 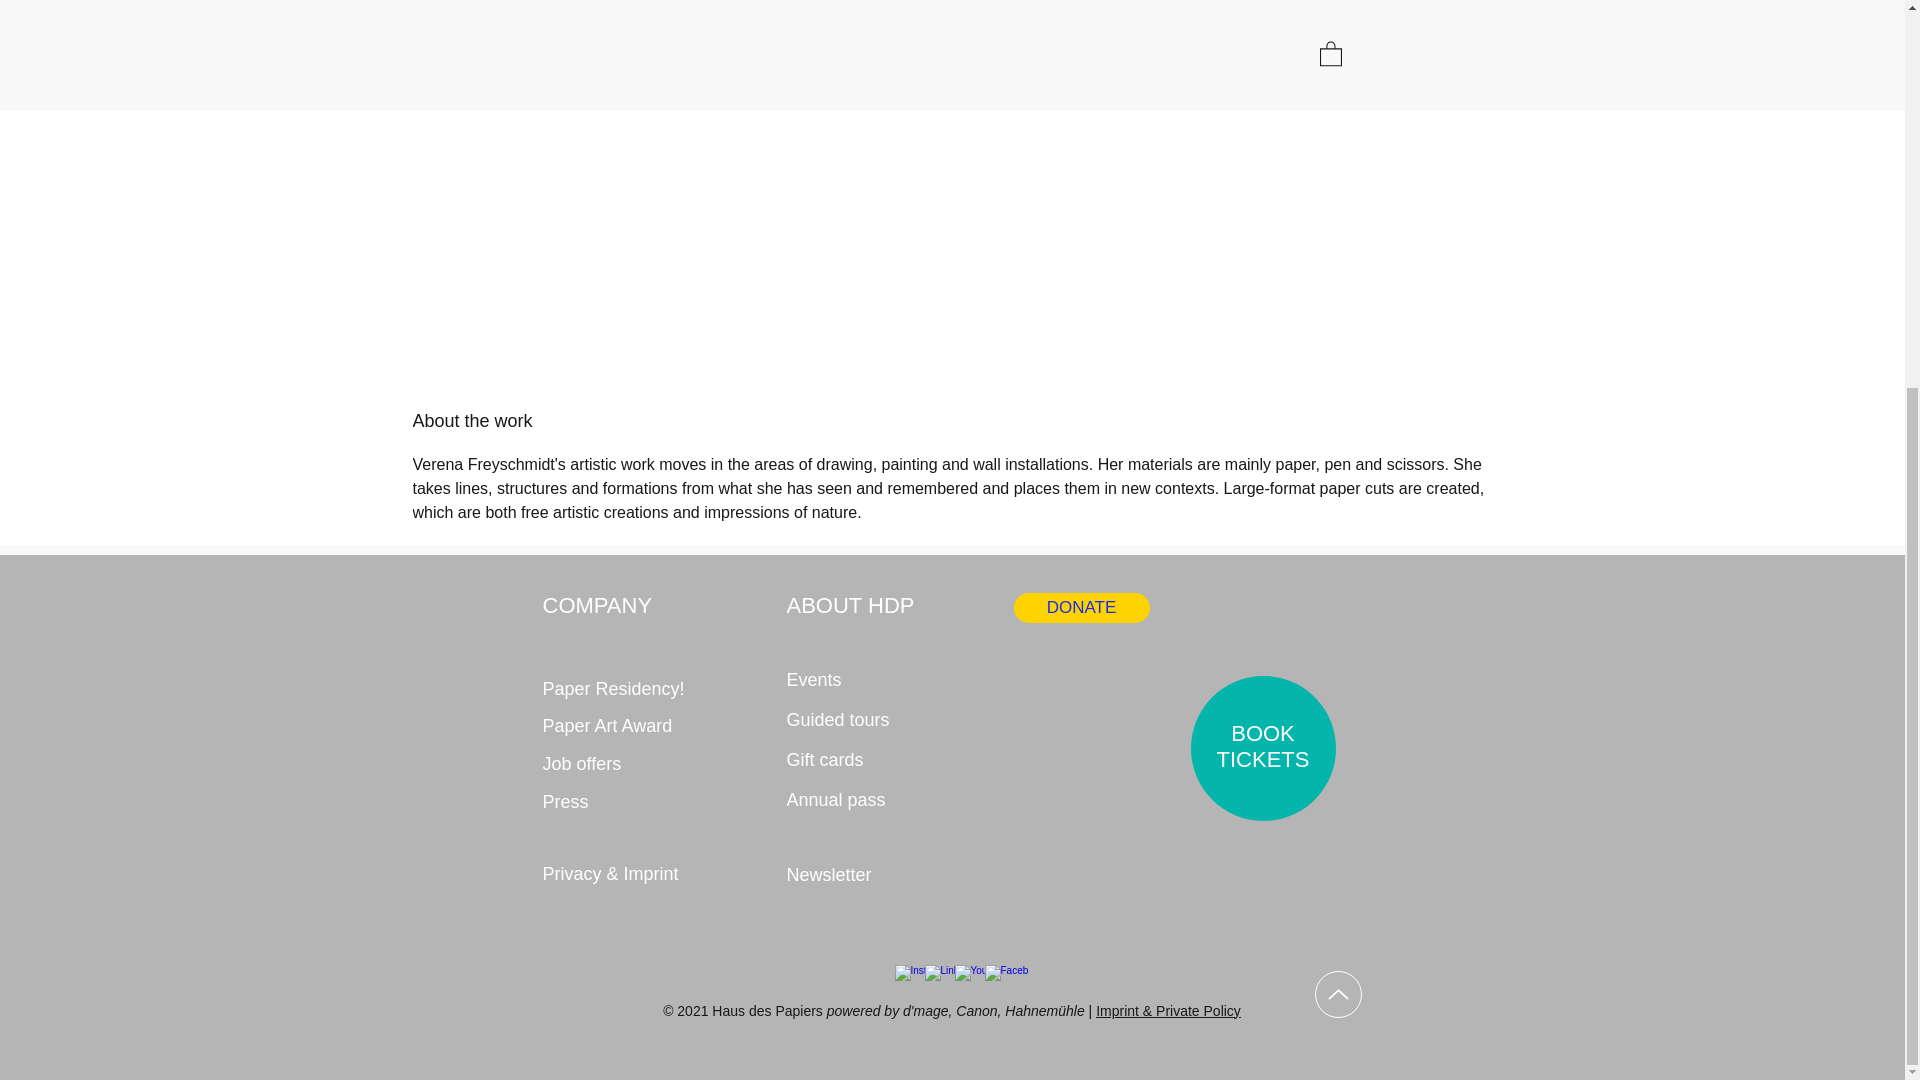 What do you see at coordinates (614, 764) in the screenshot?
I see `Job offers` at bounding box center [614, 764].